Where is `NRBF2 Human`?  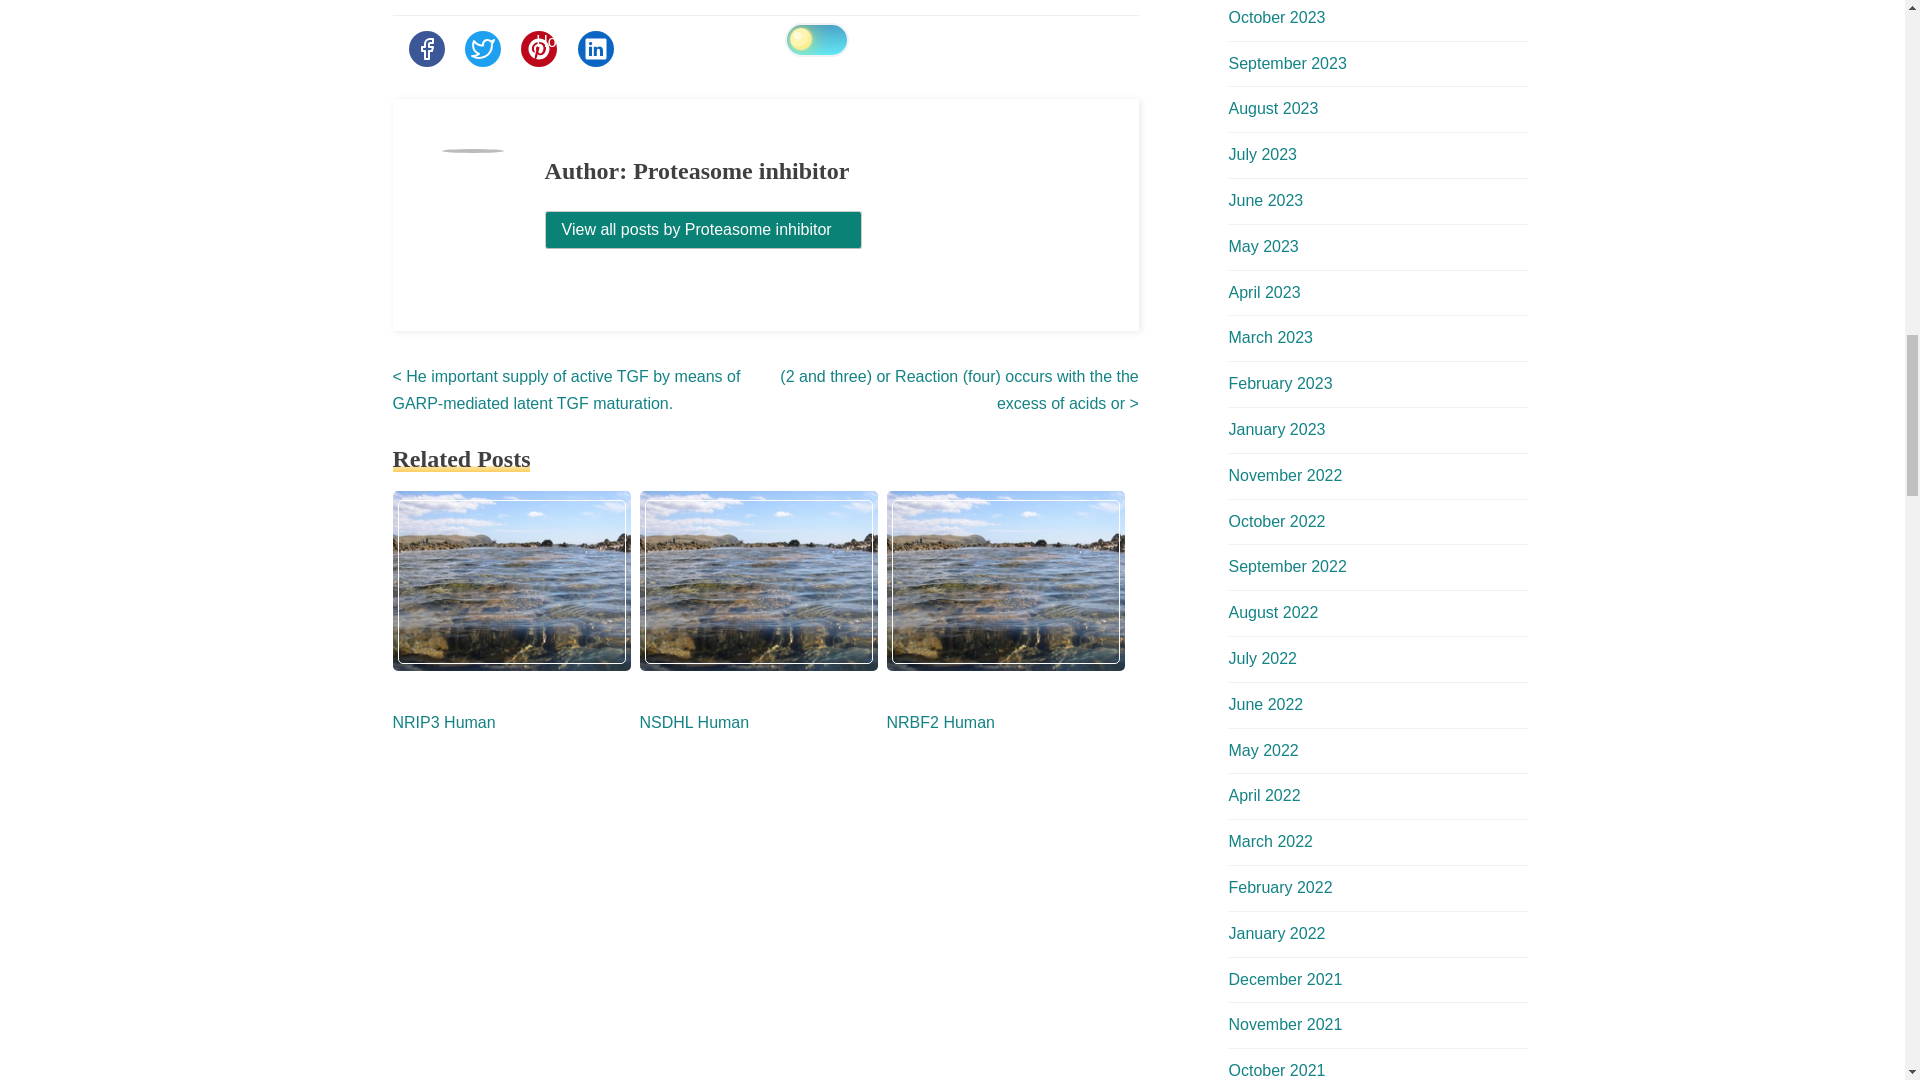 NRBF2 Human is located at coordinates (940, 722).